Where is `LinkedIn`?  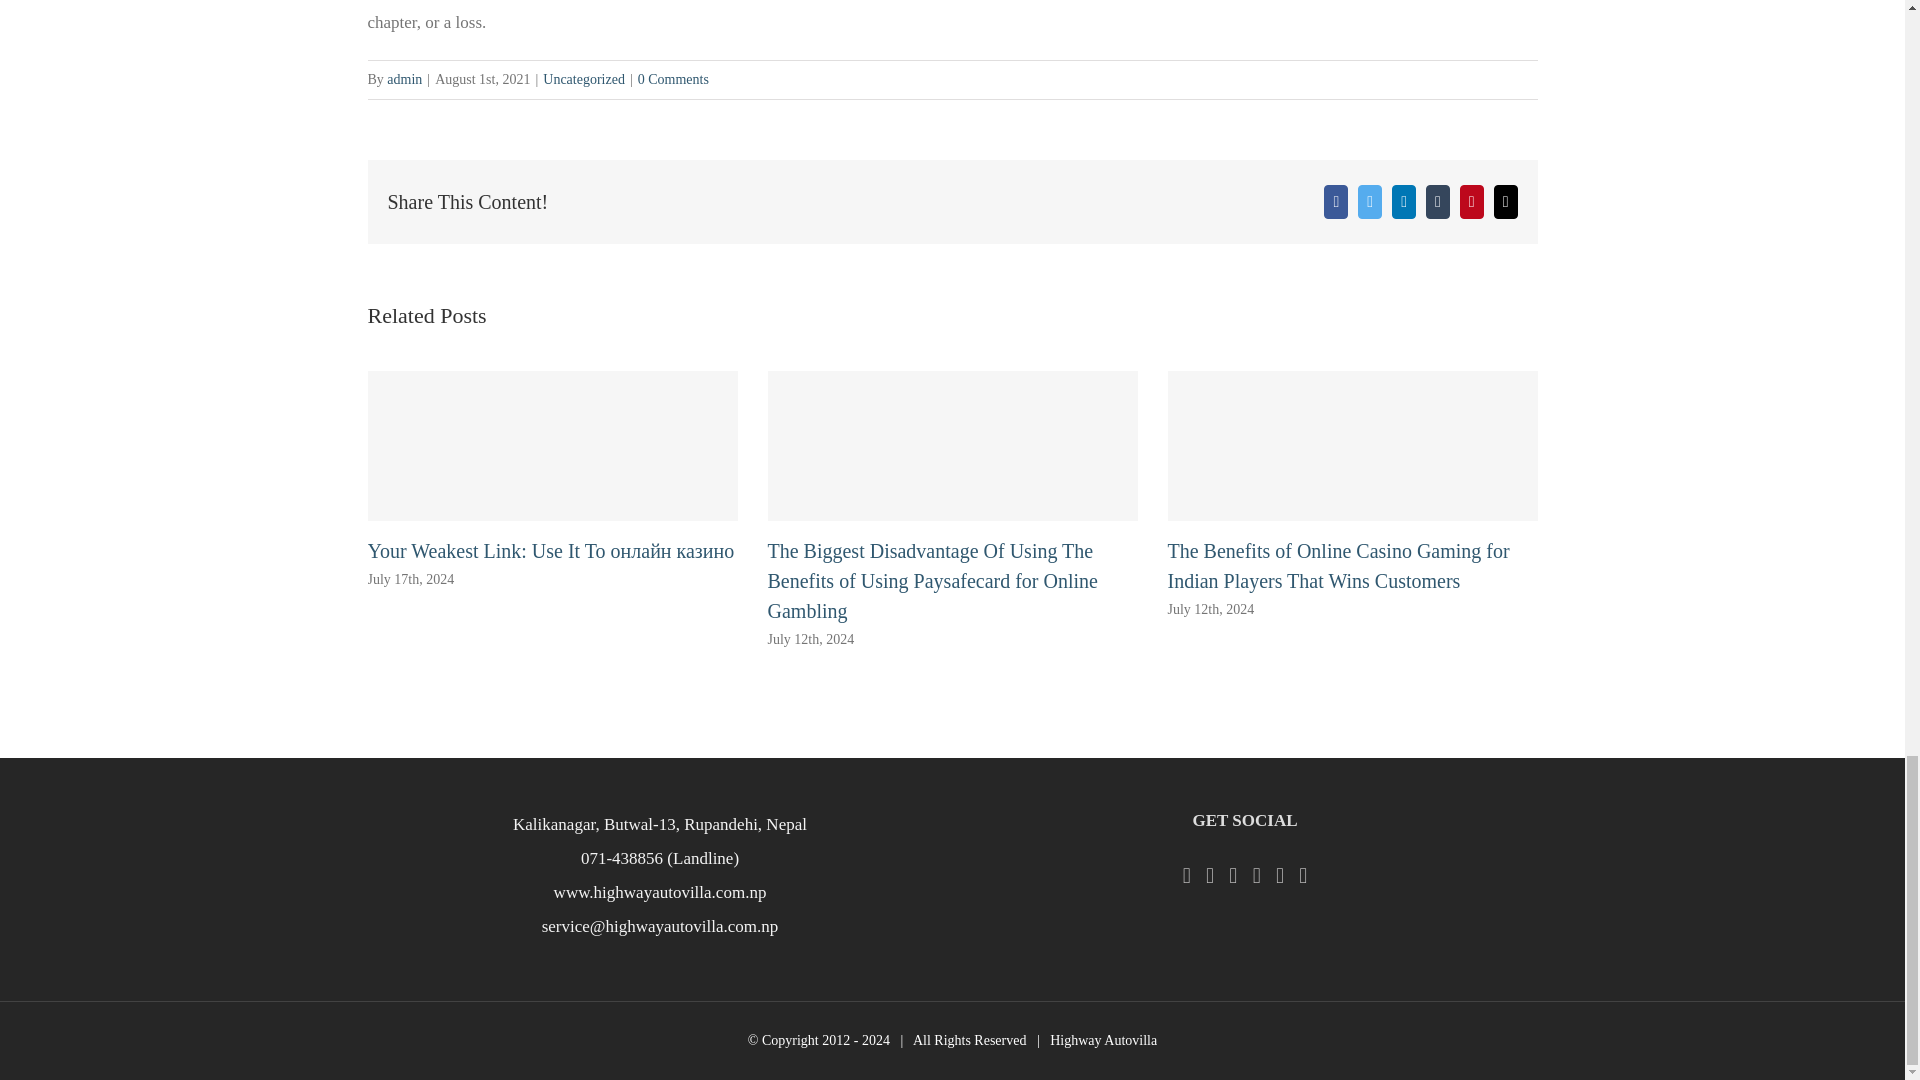
LinkedIn is located at coordinates (1404, 202).